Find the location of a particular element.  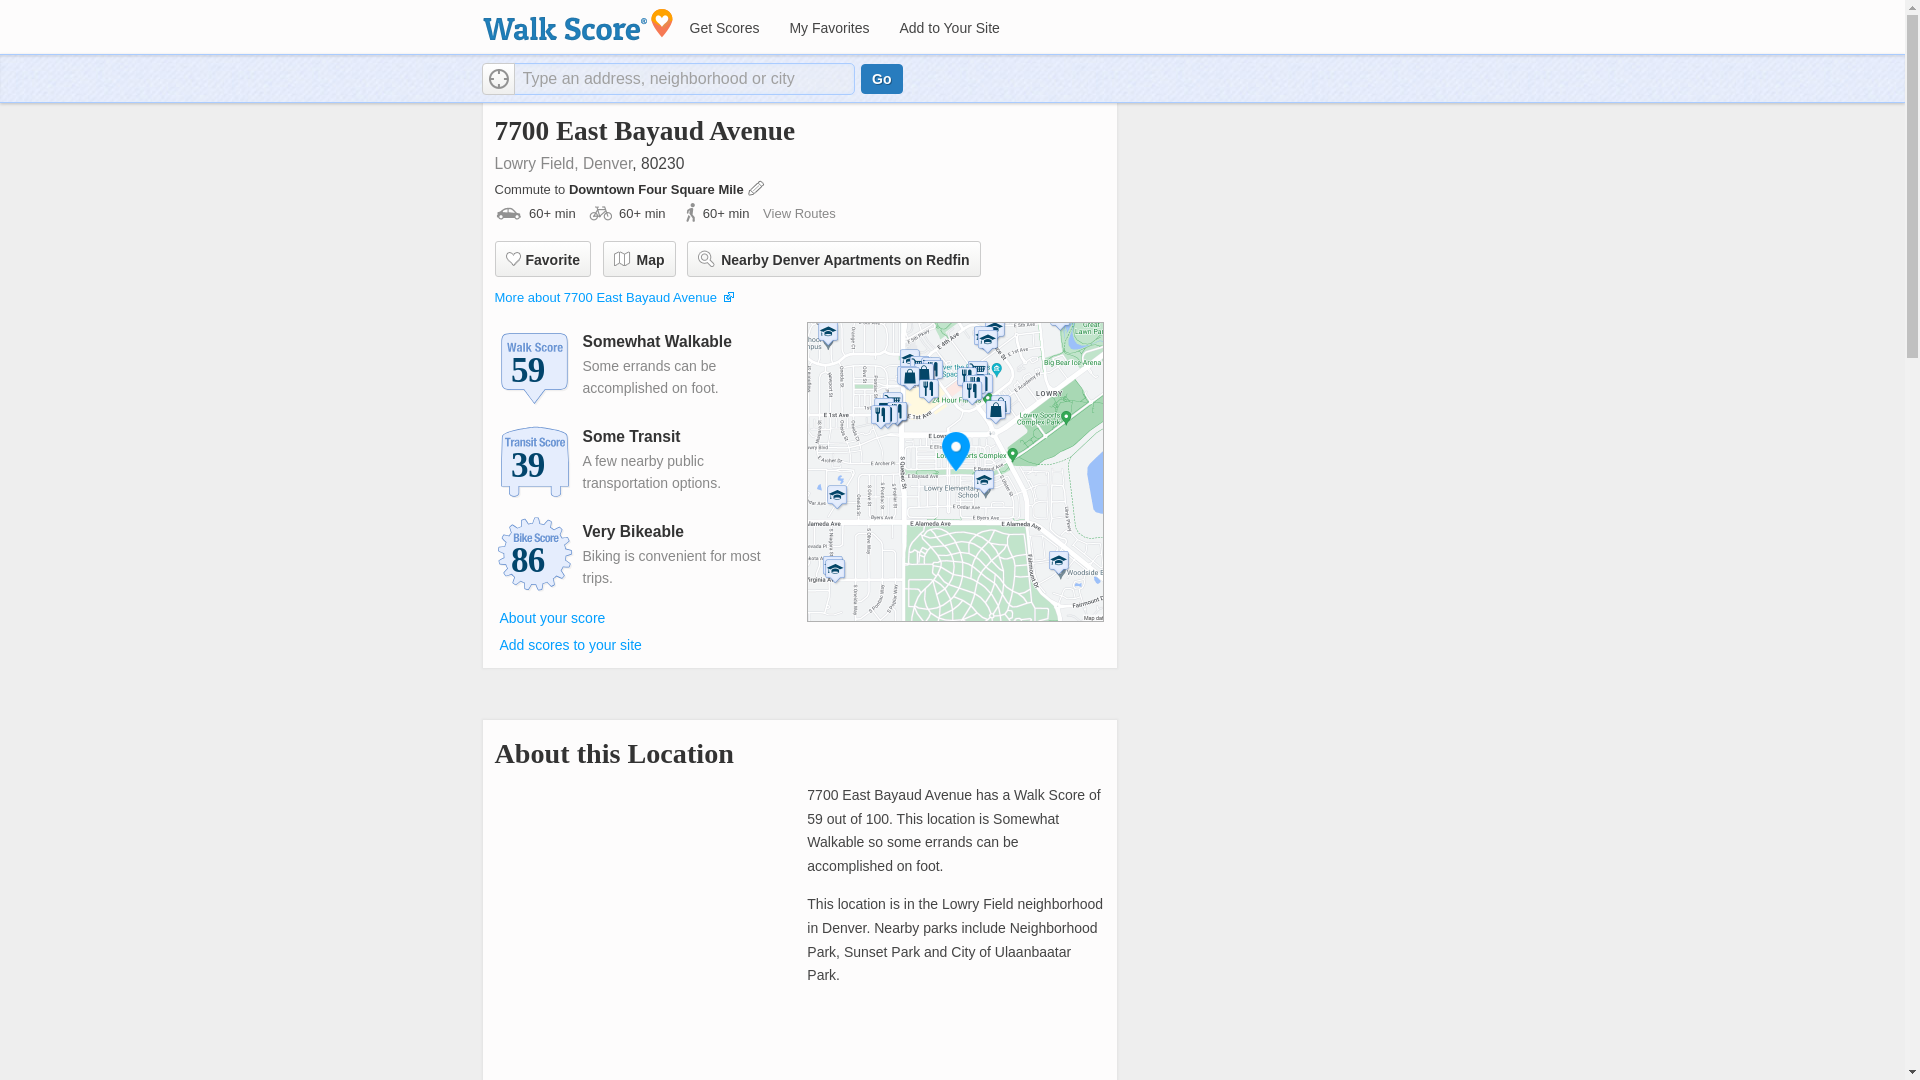

Map is located at coordinates (638, 258).